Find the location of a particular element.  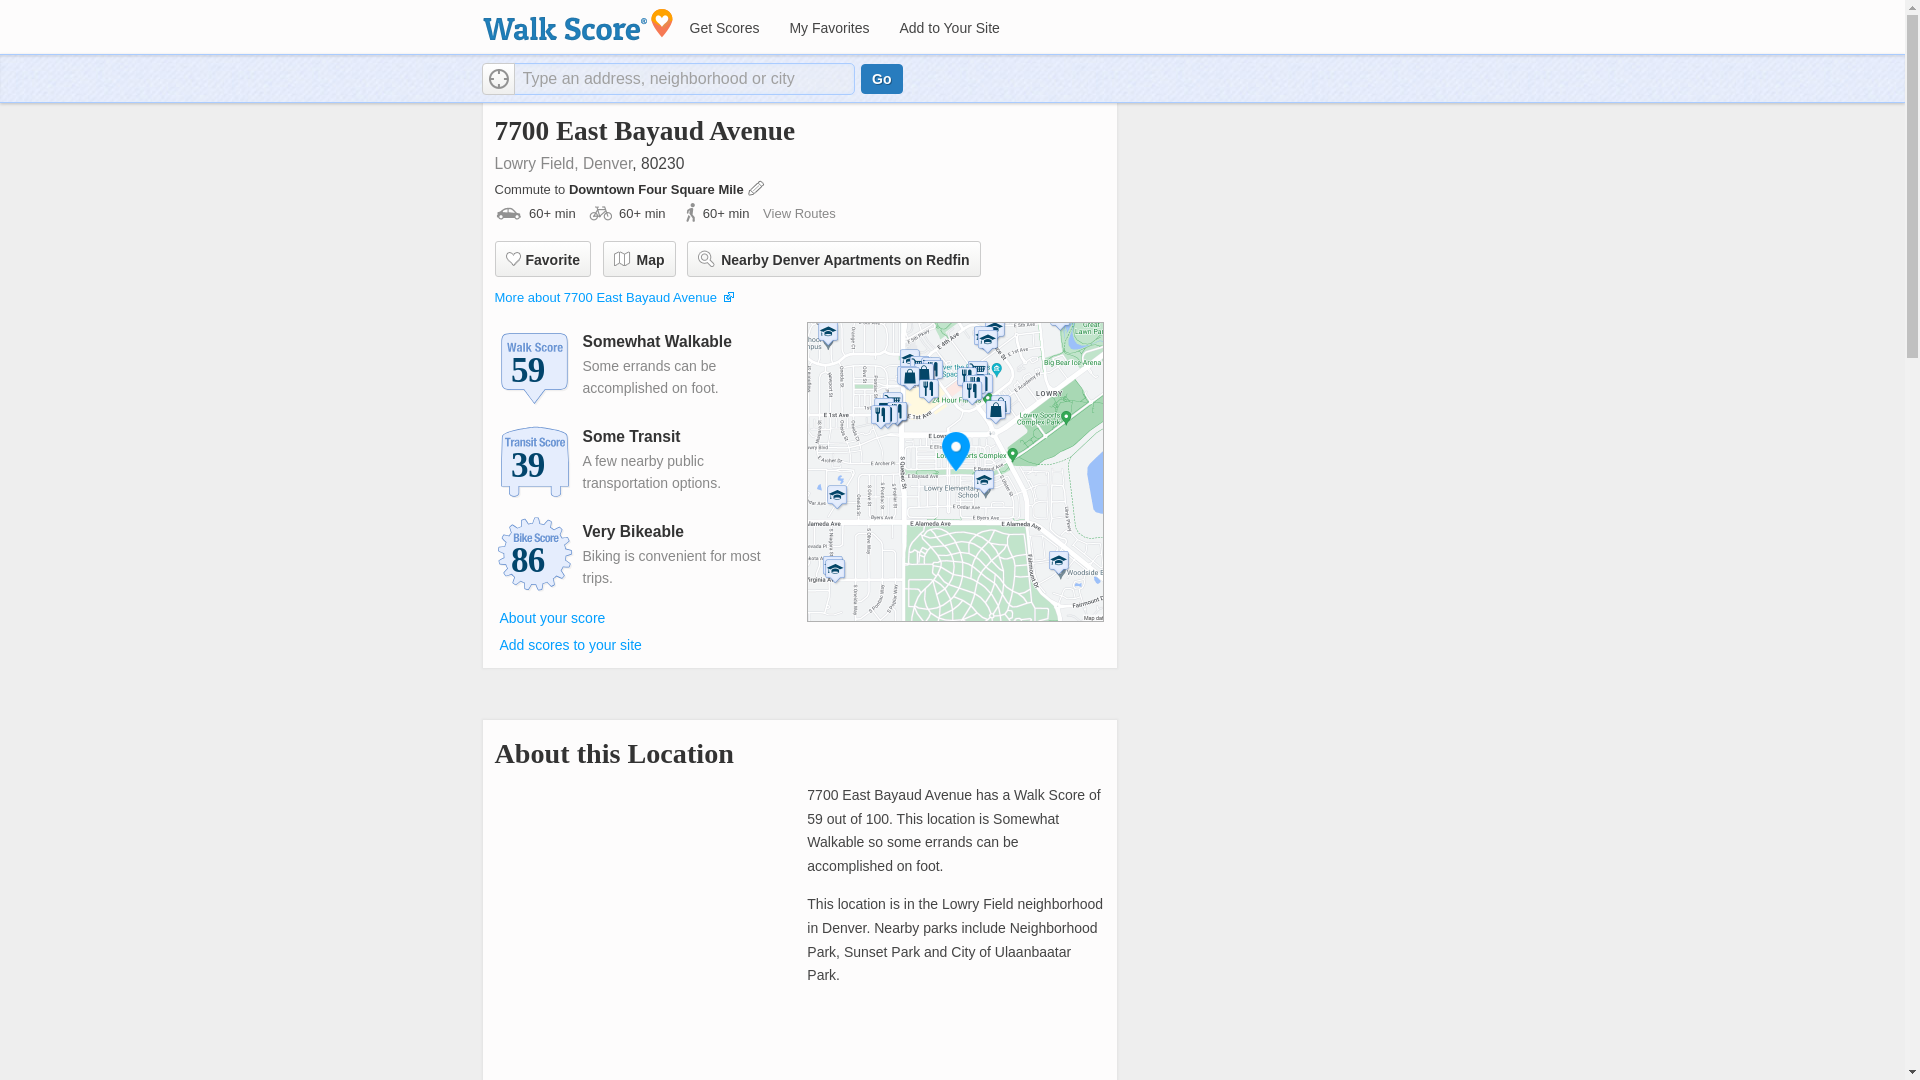

Map is located at coordinates (638, 258).